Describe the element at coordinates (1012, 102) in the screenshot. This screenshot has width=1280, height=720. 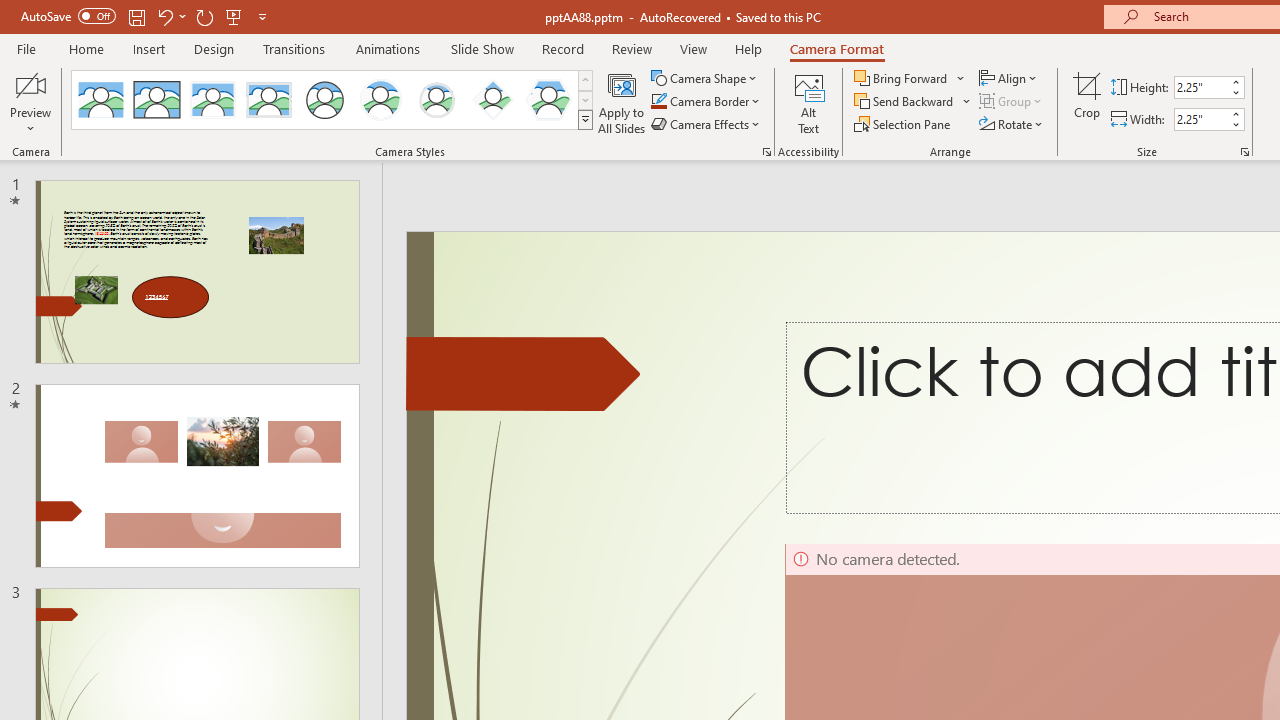
I see `Group` at that location.